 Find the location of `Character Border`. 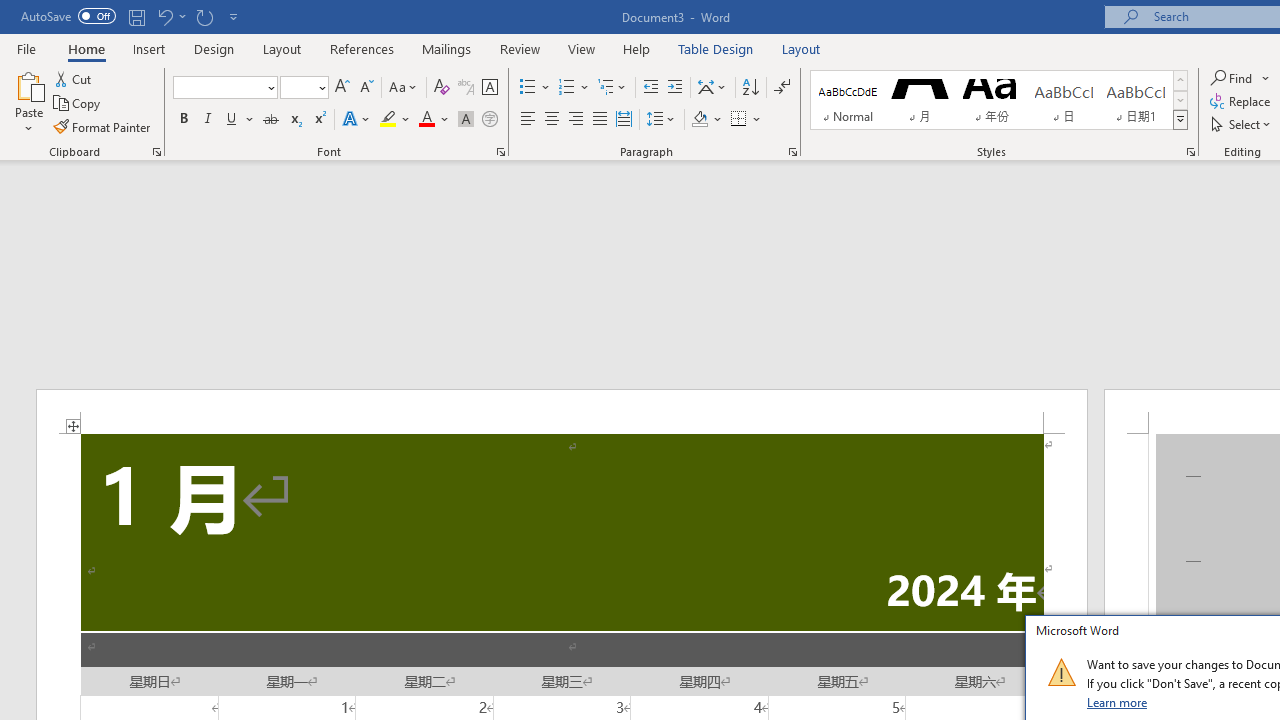

Character Border is located at coordinates (489, 88).